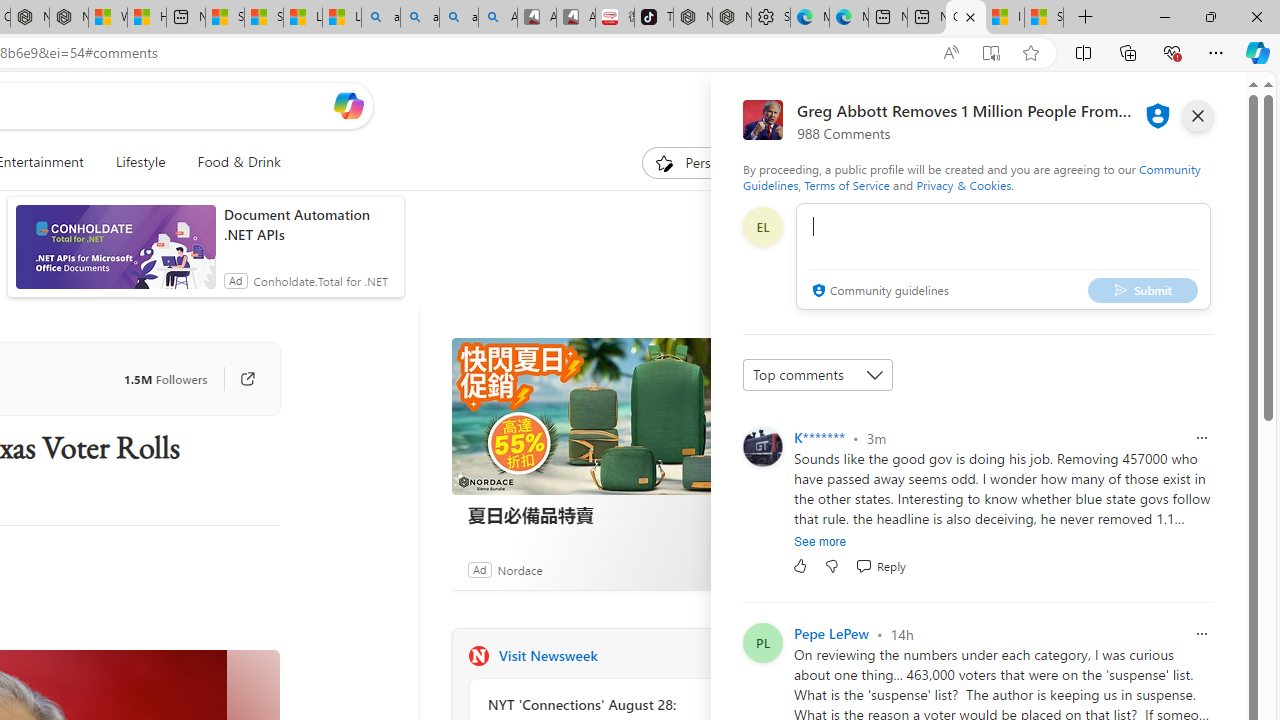 The width and height of the screenshot is (1280, 720). What do you see at coordinates (478, 656) in the screenshot?
I see `Newsweek` at bounding box center [478, 656].